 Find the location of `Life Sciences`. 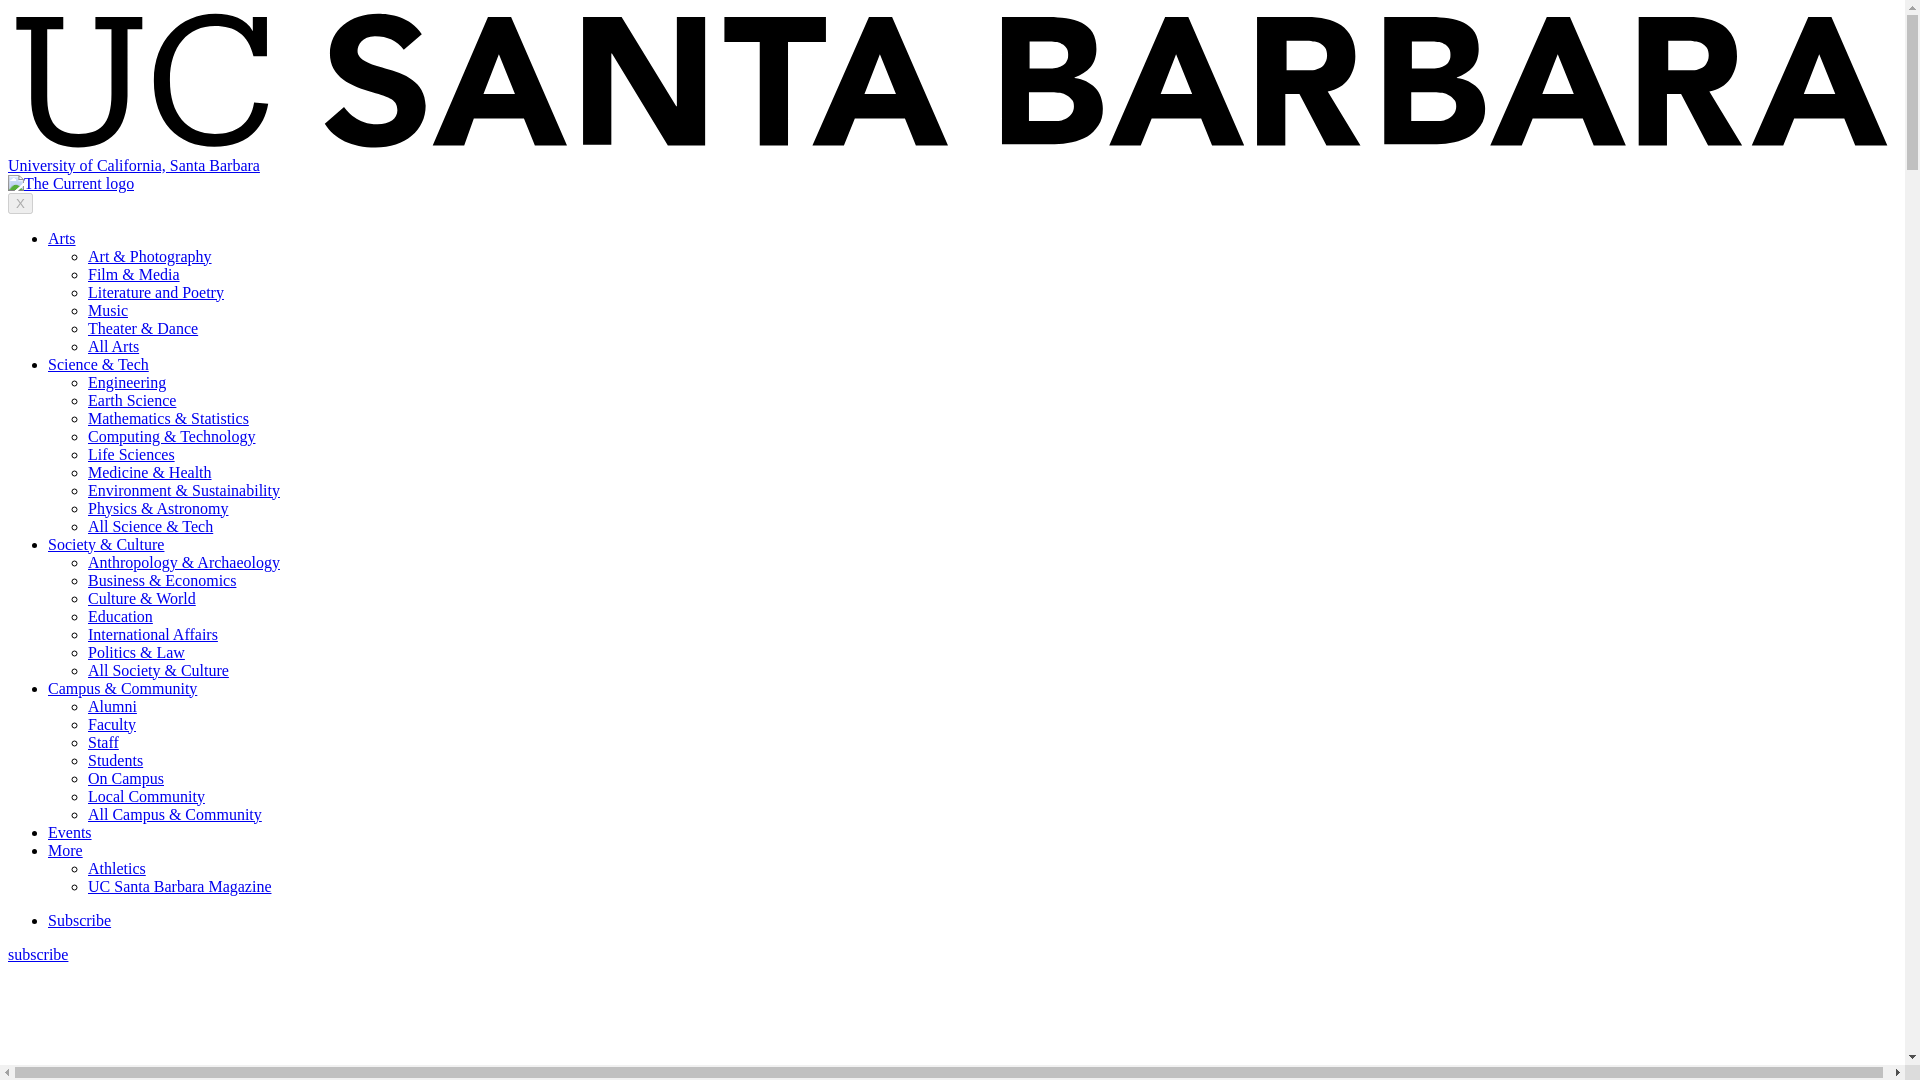

Life Sciences is located at coordinates (131, 454).